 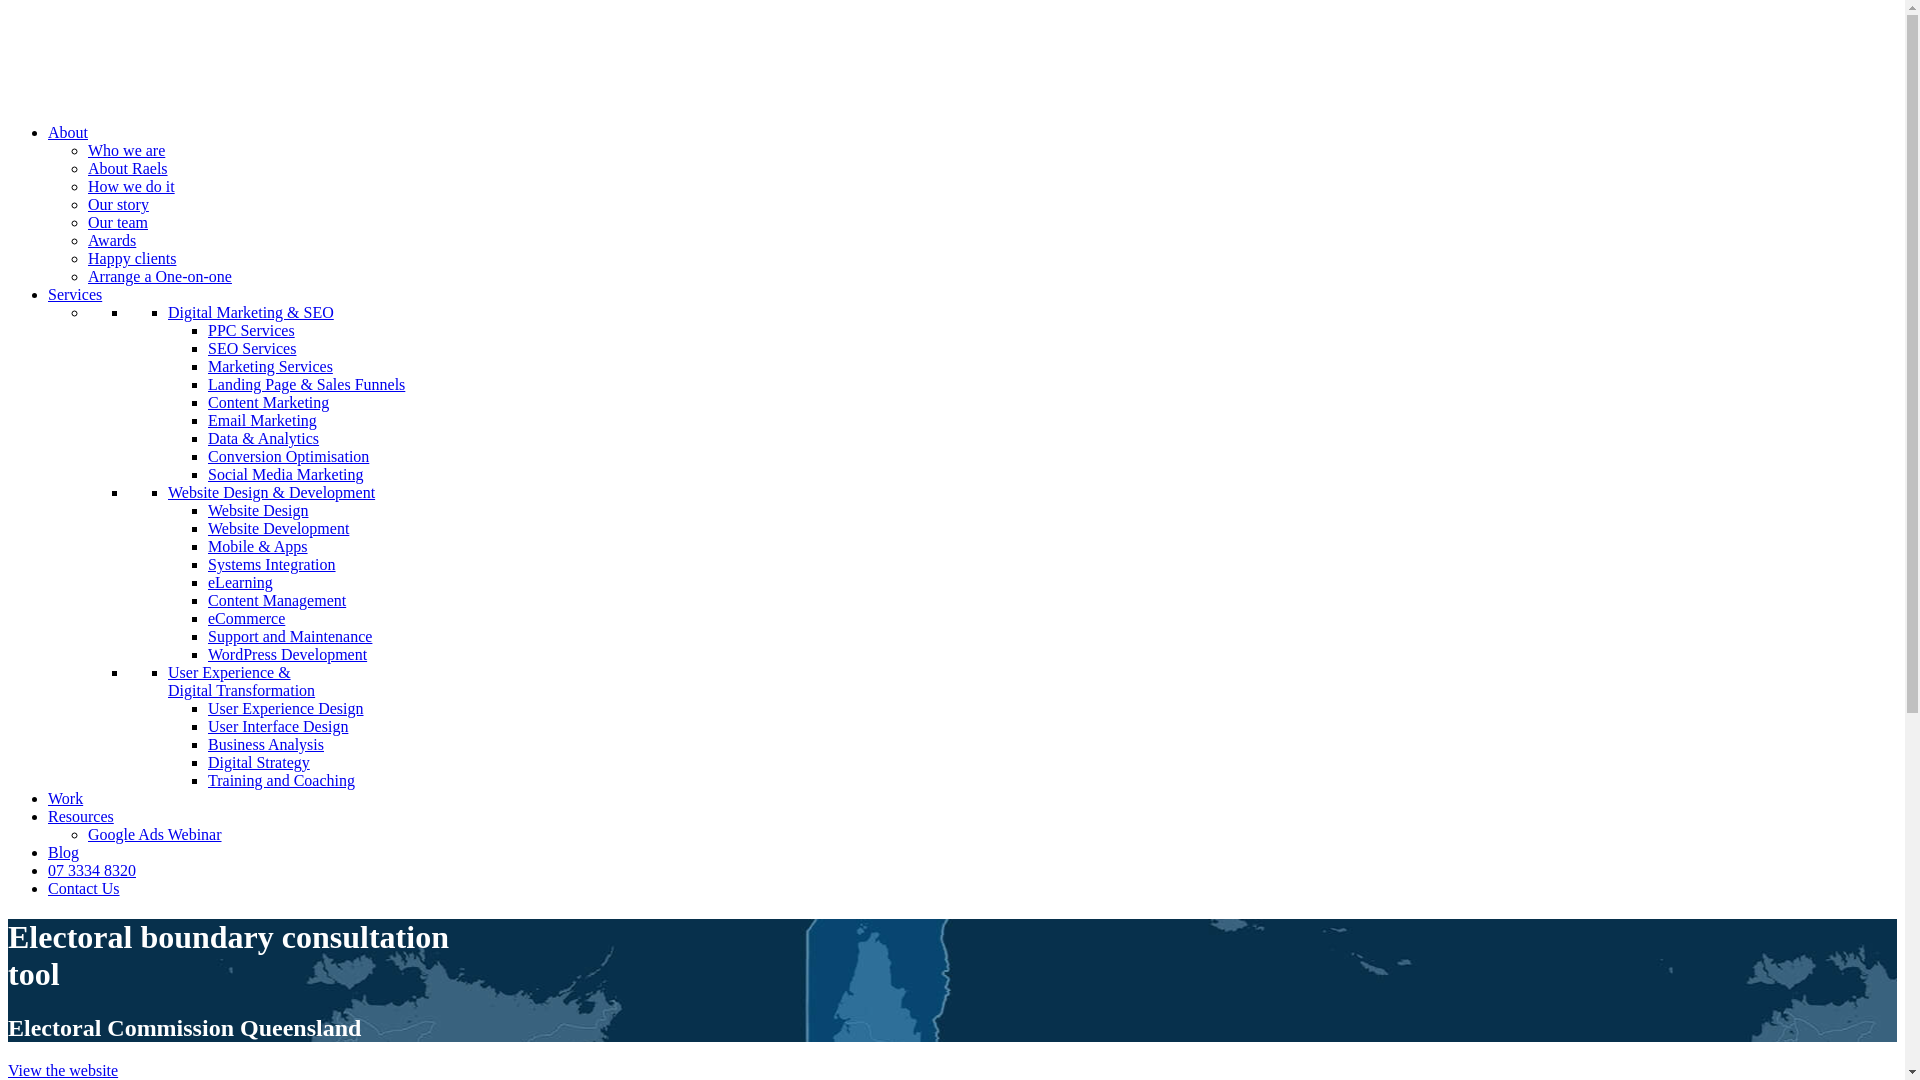 I want to click on Website Design & Development, so click(x=272, y=492).